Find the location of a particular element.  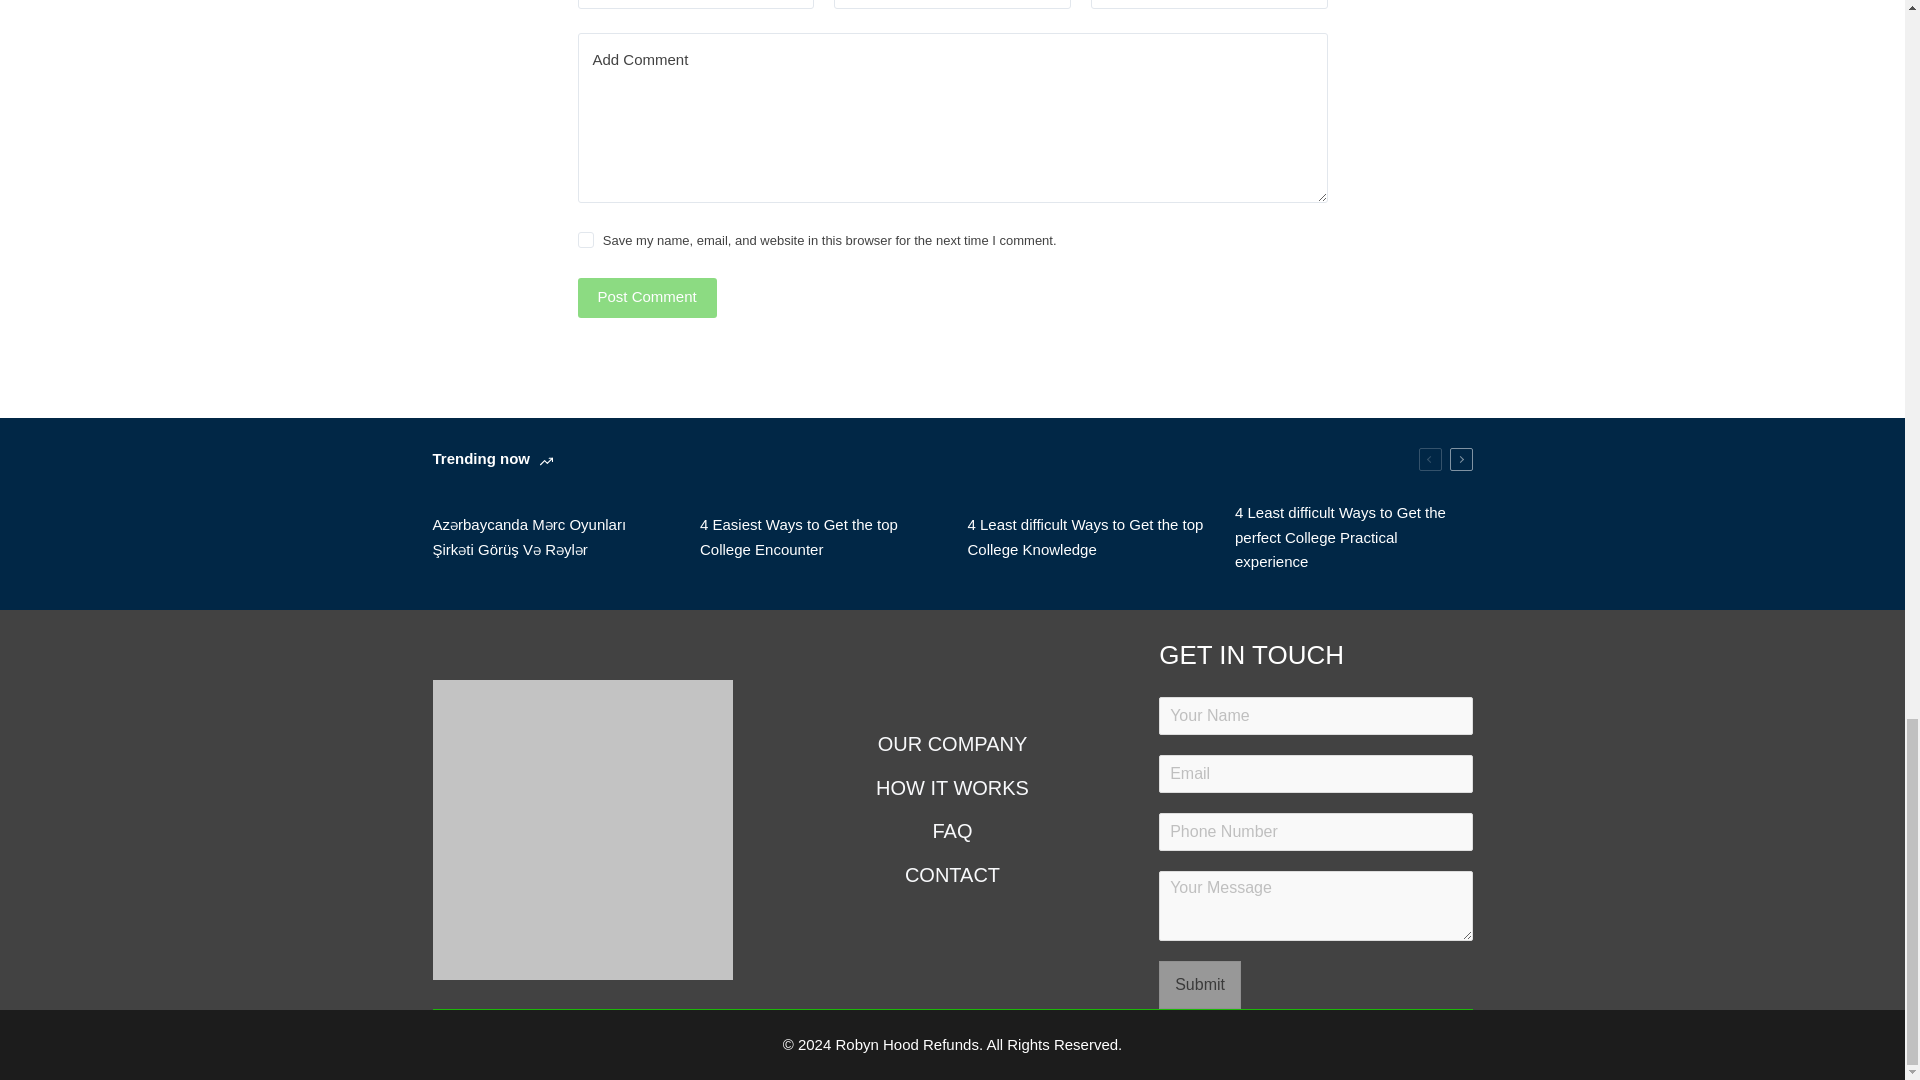

yes is located at coordinates (585, 240).